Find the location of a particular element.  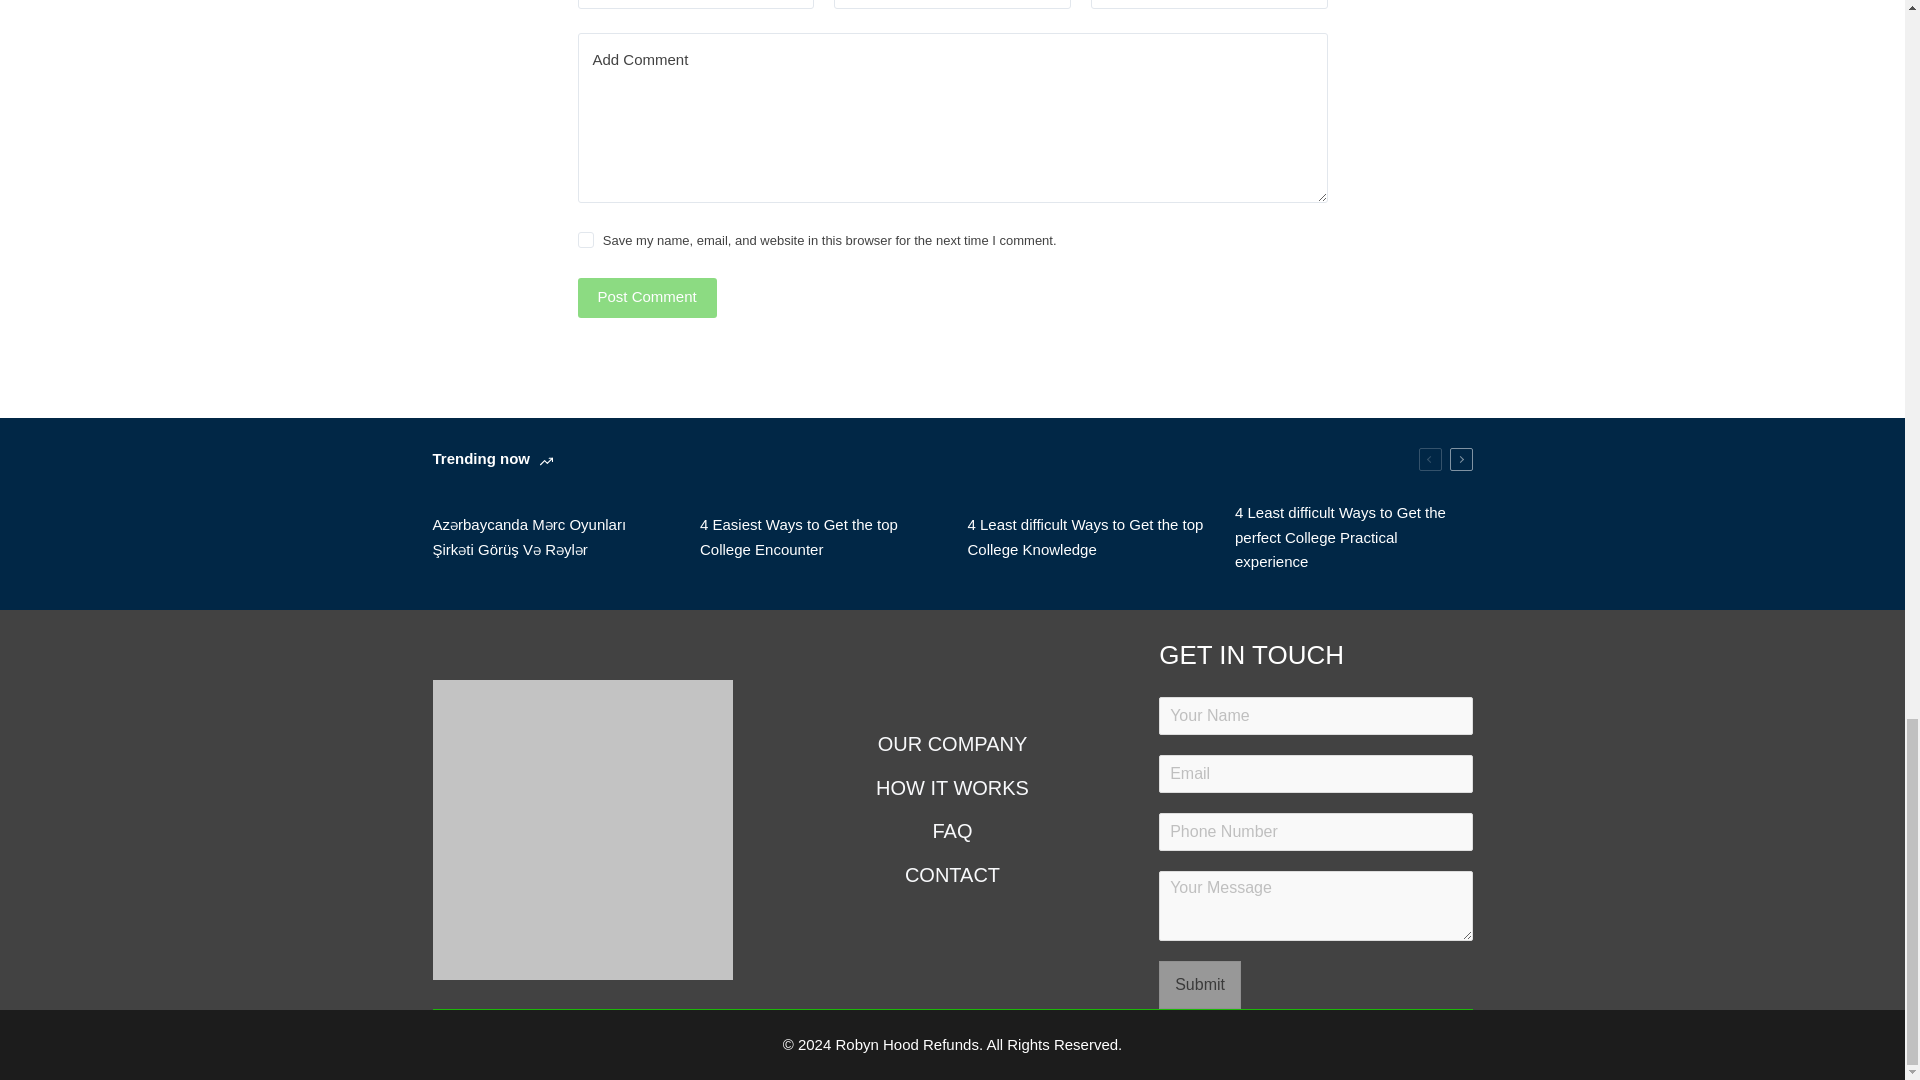

yes is located at coordinates (585, 240).